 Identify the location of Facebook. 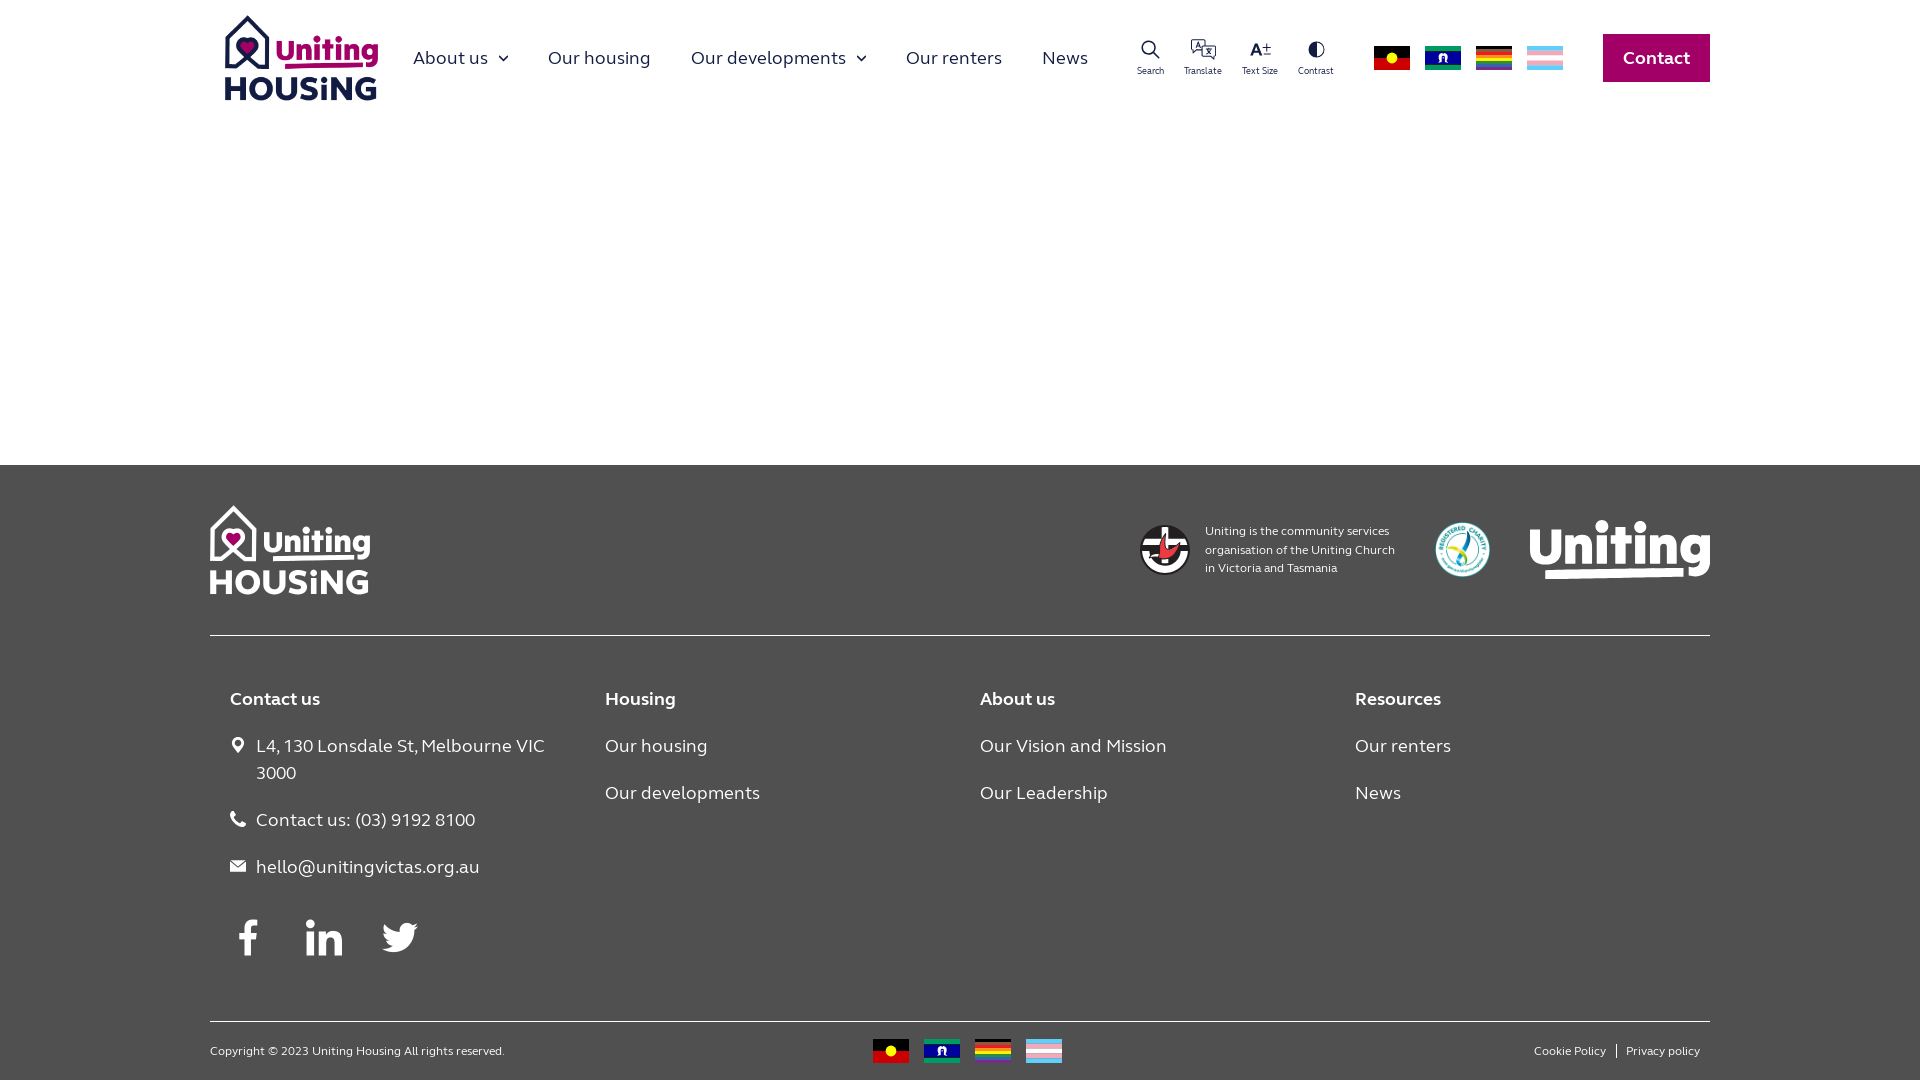
(248, 939).